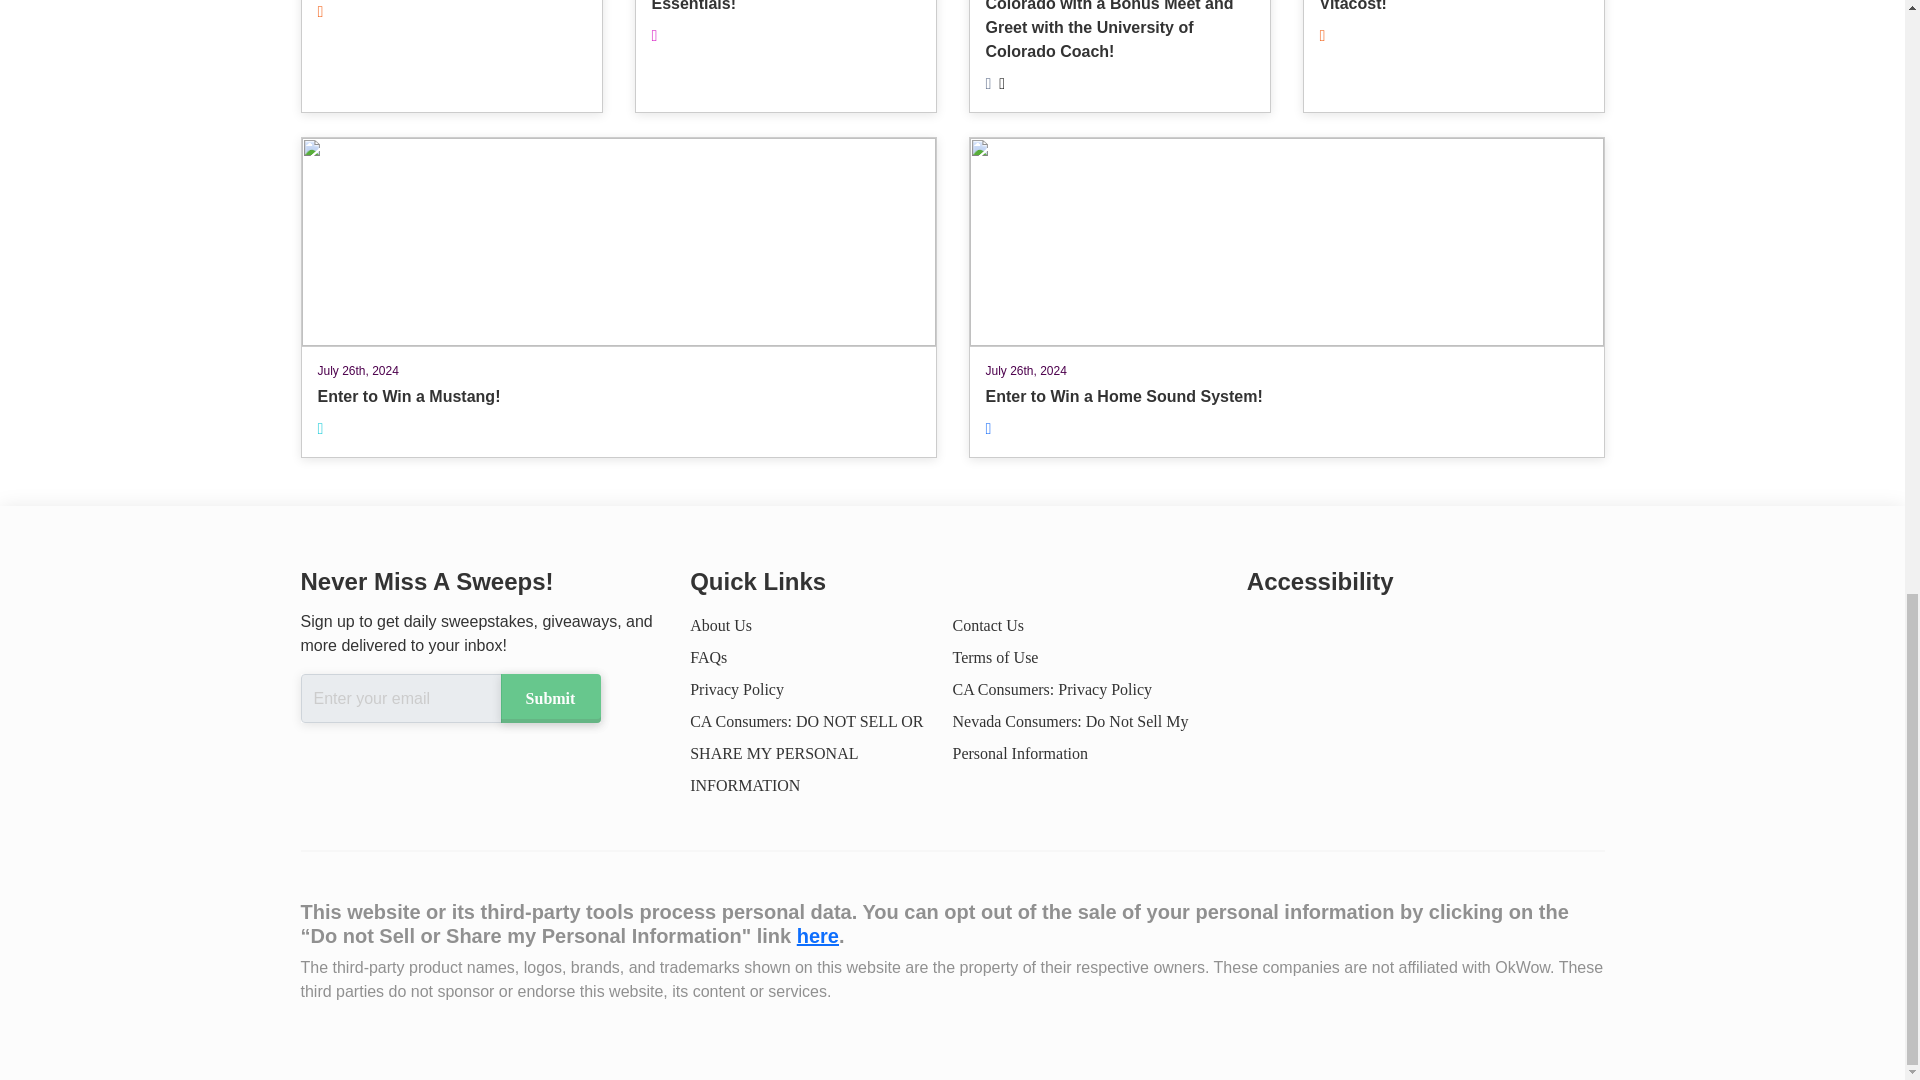  I want to click on FAQs, so click(618, 297).